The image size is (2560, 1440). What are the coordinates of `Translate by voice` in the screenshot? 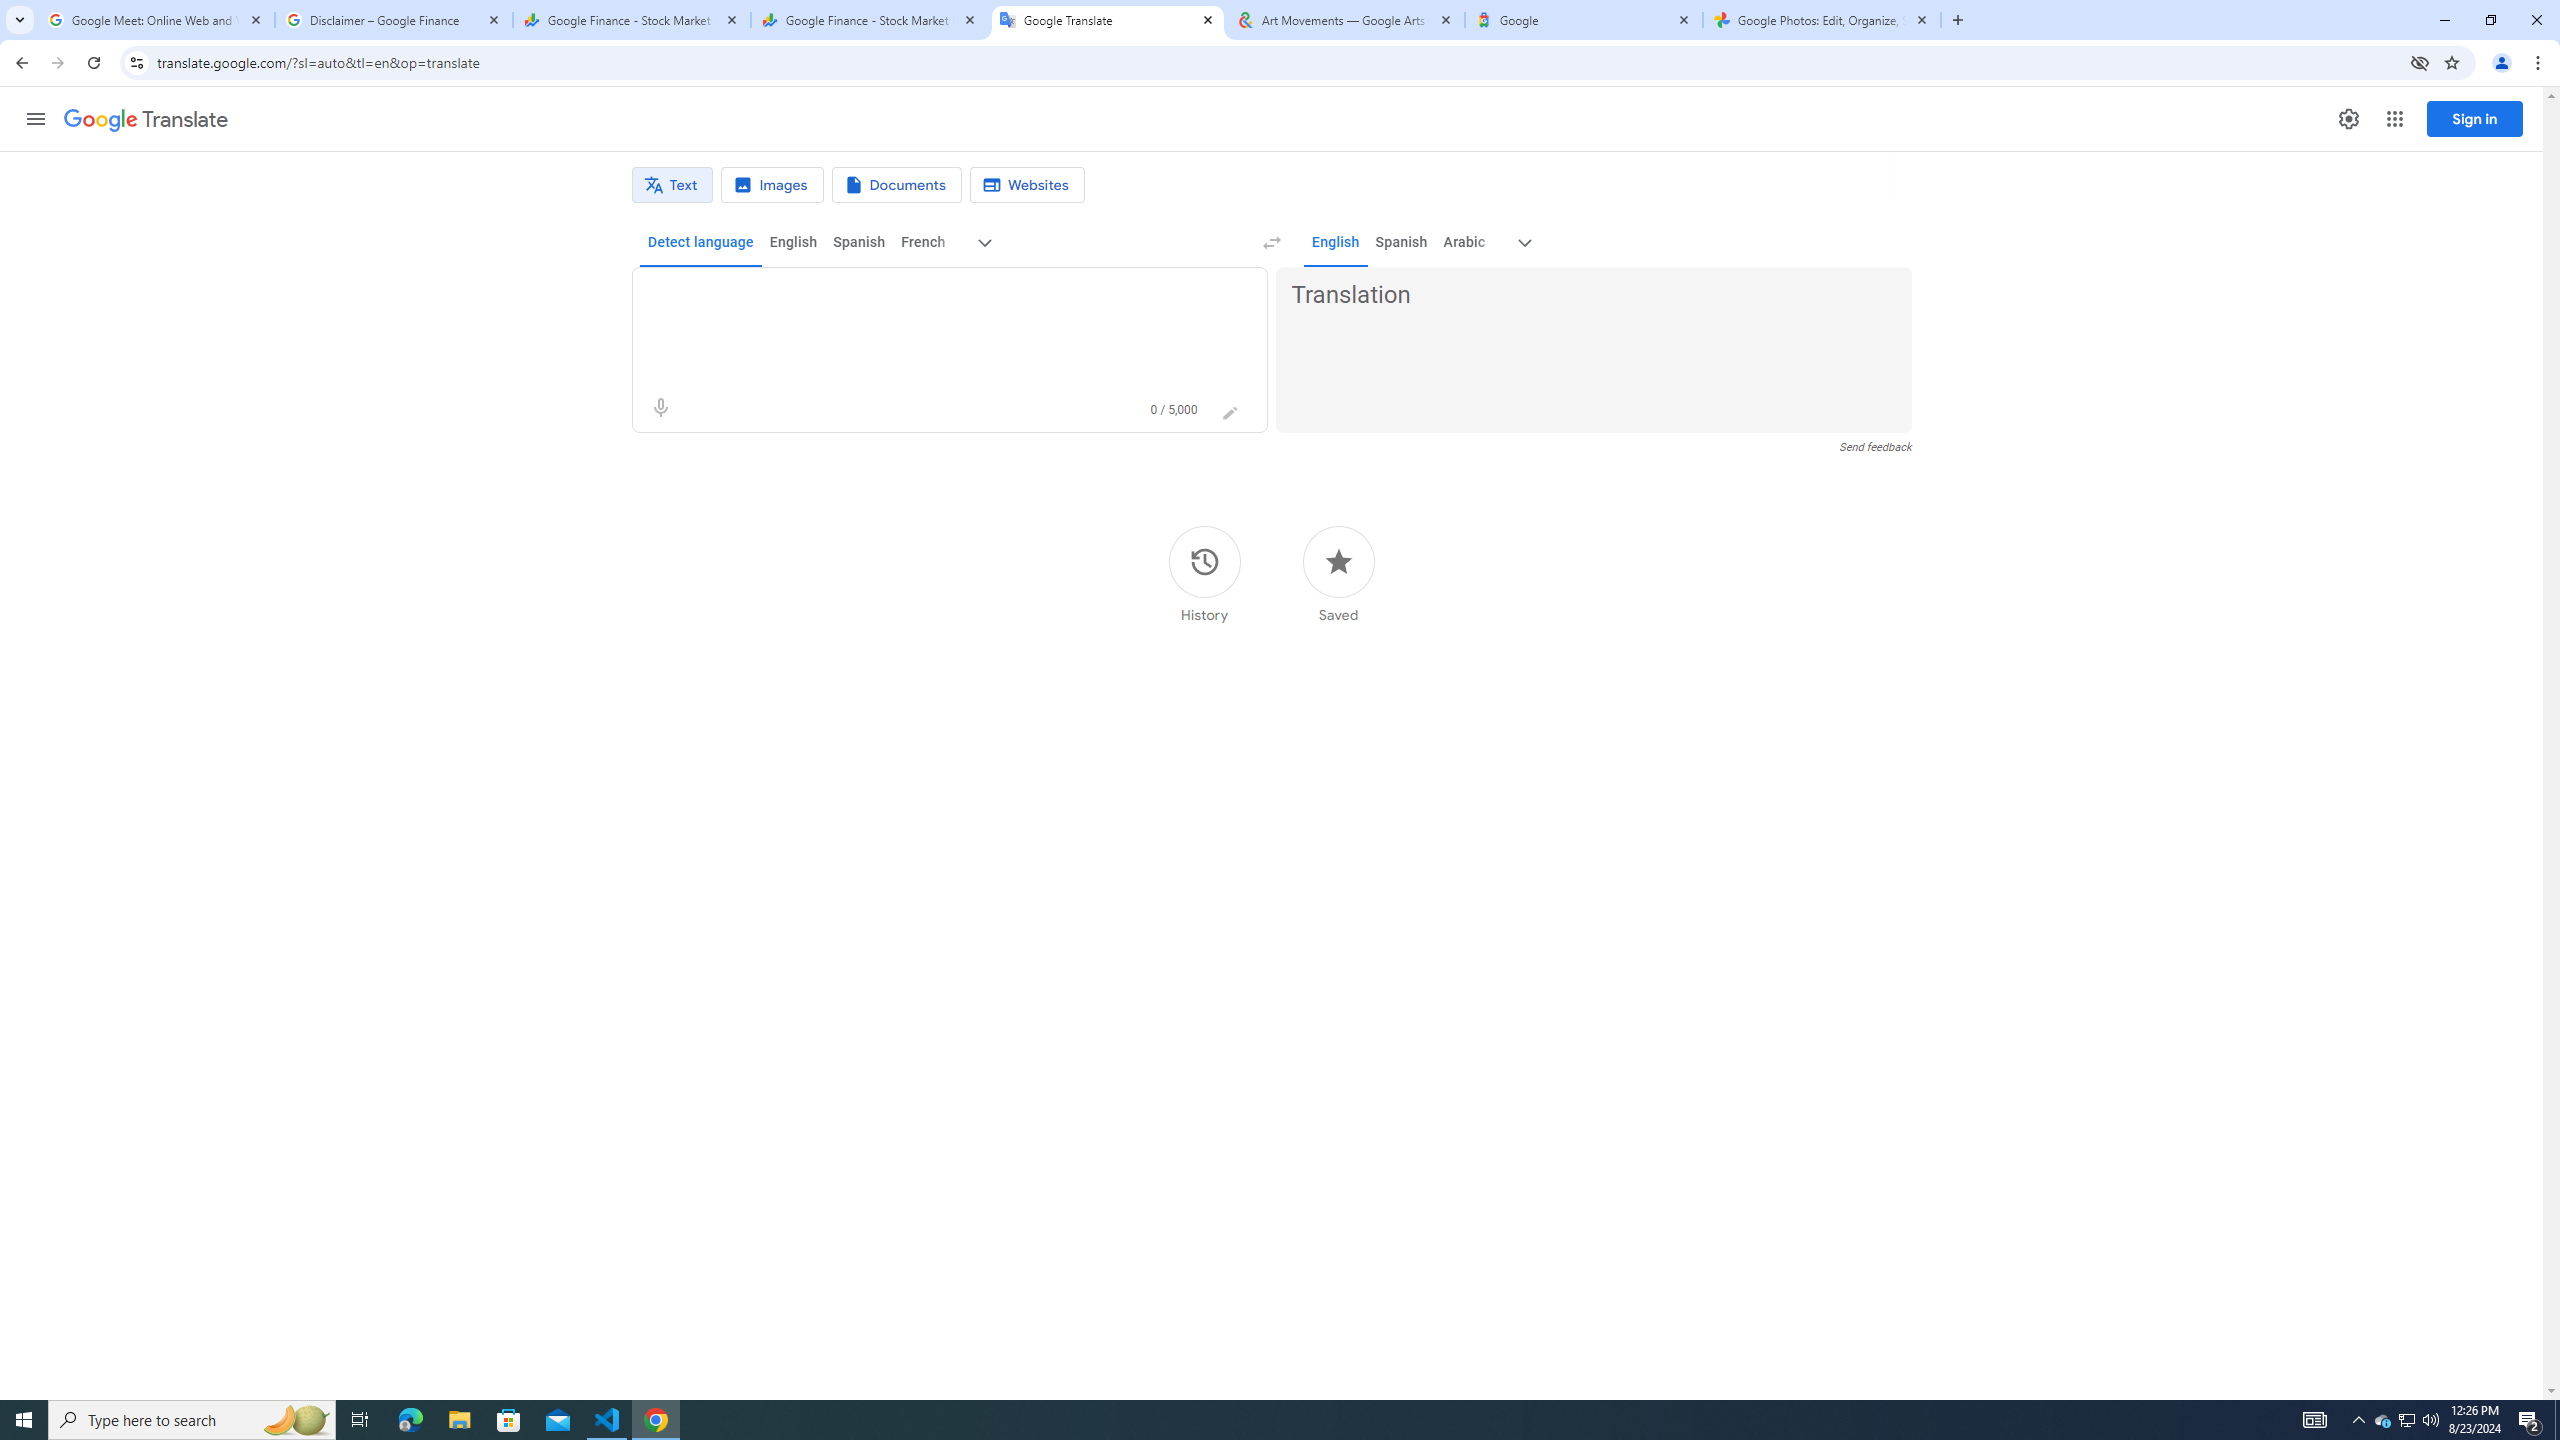 It's located at (660, 408).